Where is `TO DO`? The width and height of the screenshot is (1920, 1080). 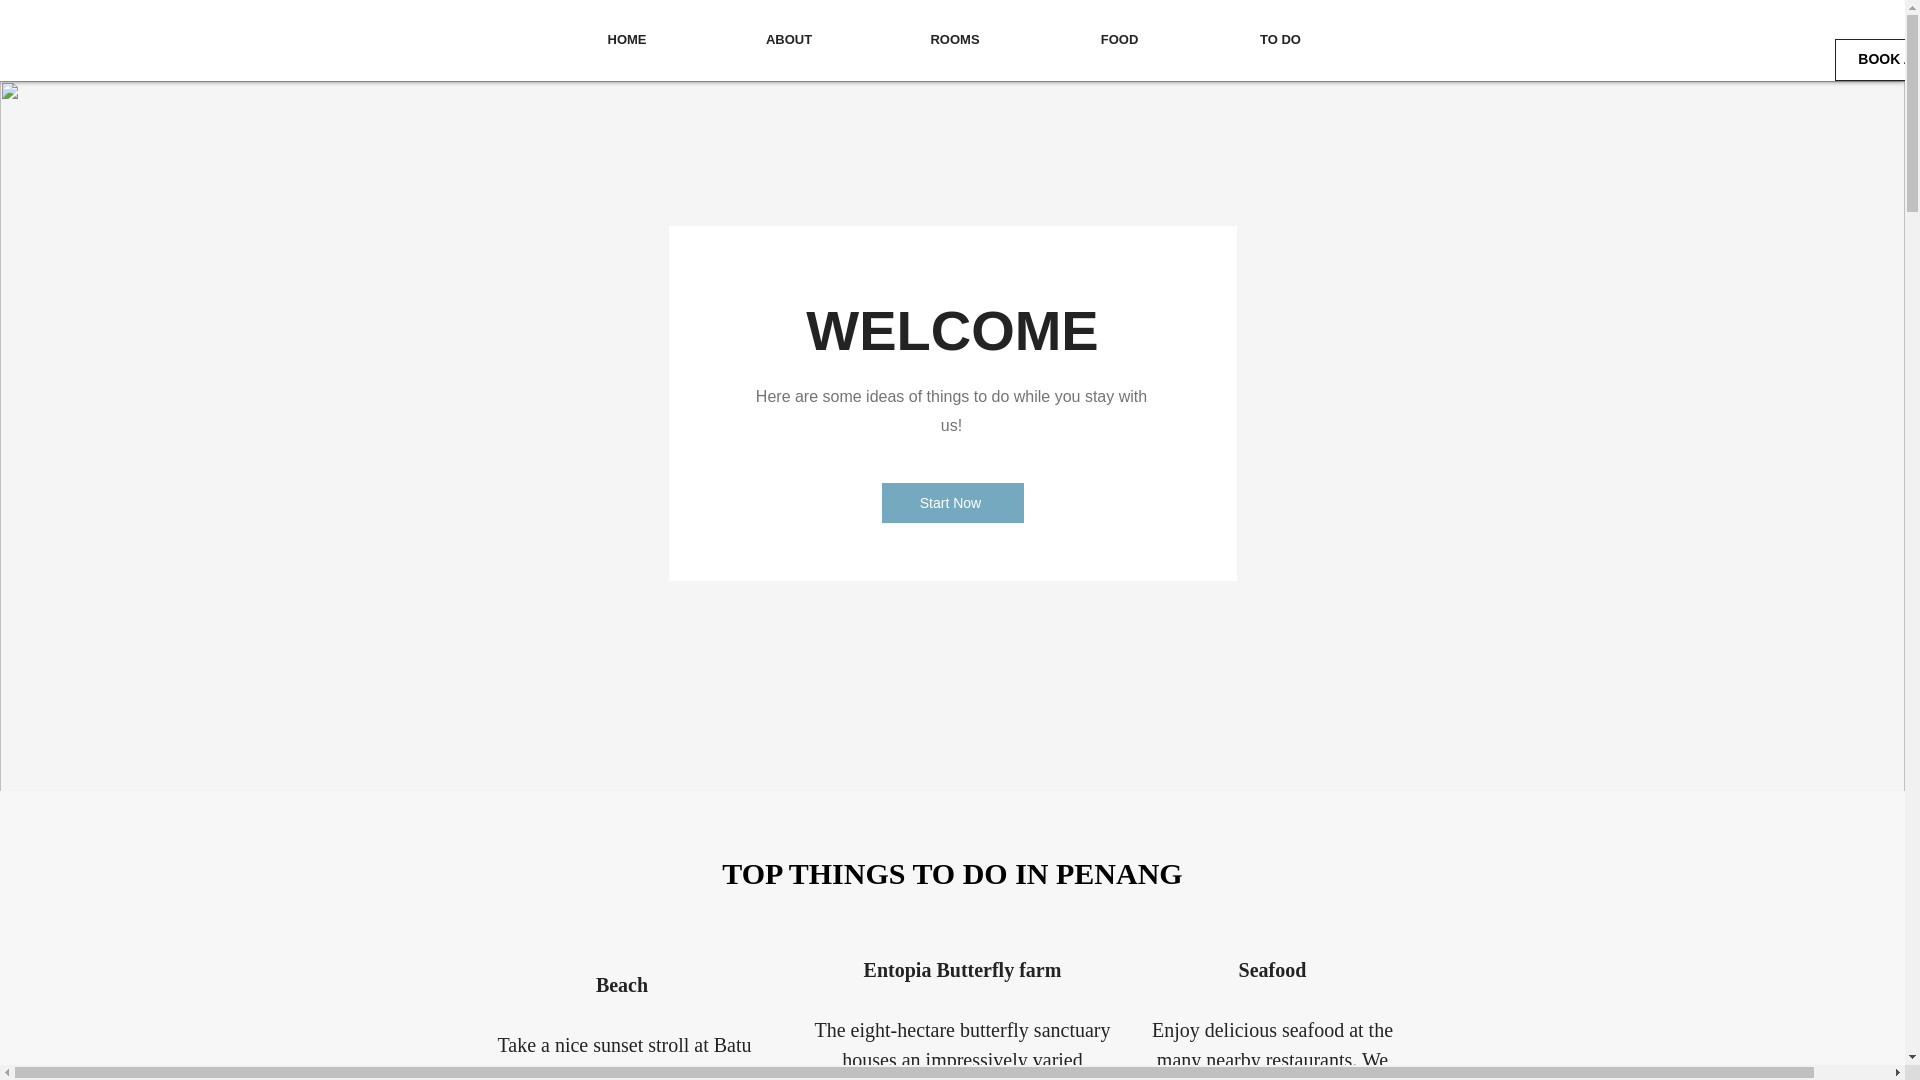 TO DO is located at coordinates (1280, 40).